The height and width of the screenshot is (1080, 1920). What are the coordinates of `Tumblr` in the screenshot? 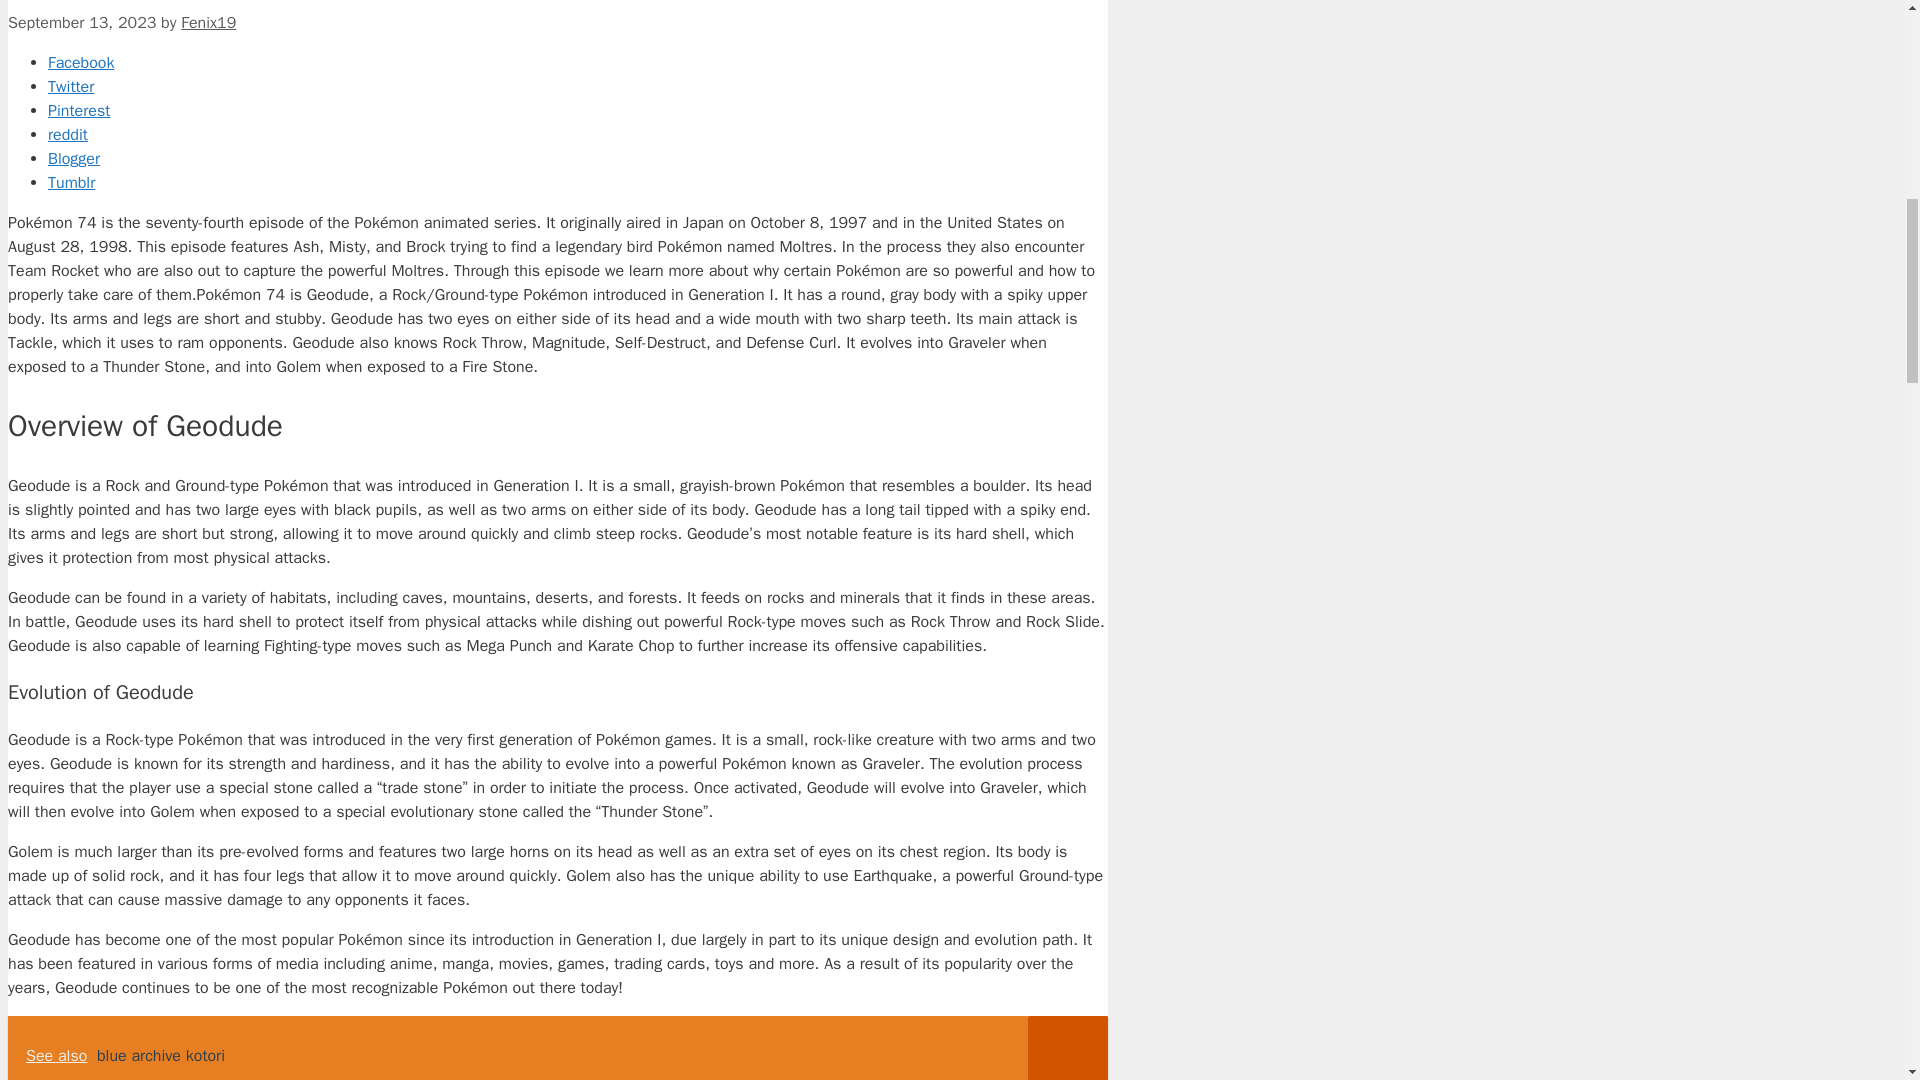 It's located at (578, 182).